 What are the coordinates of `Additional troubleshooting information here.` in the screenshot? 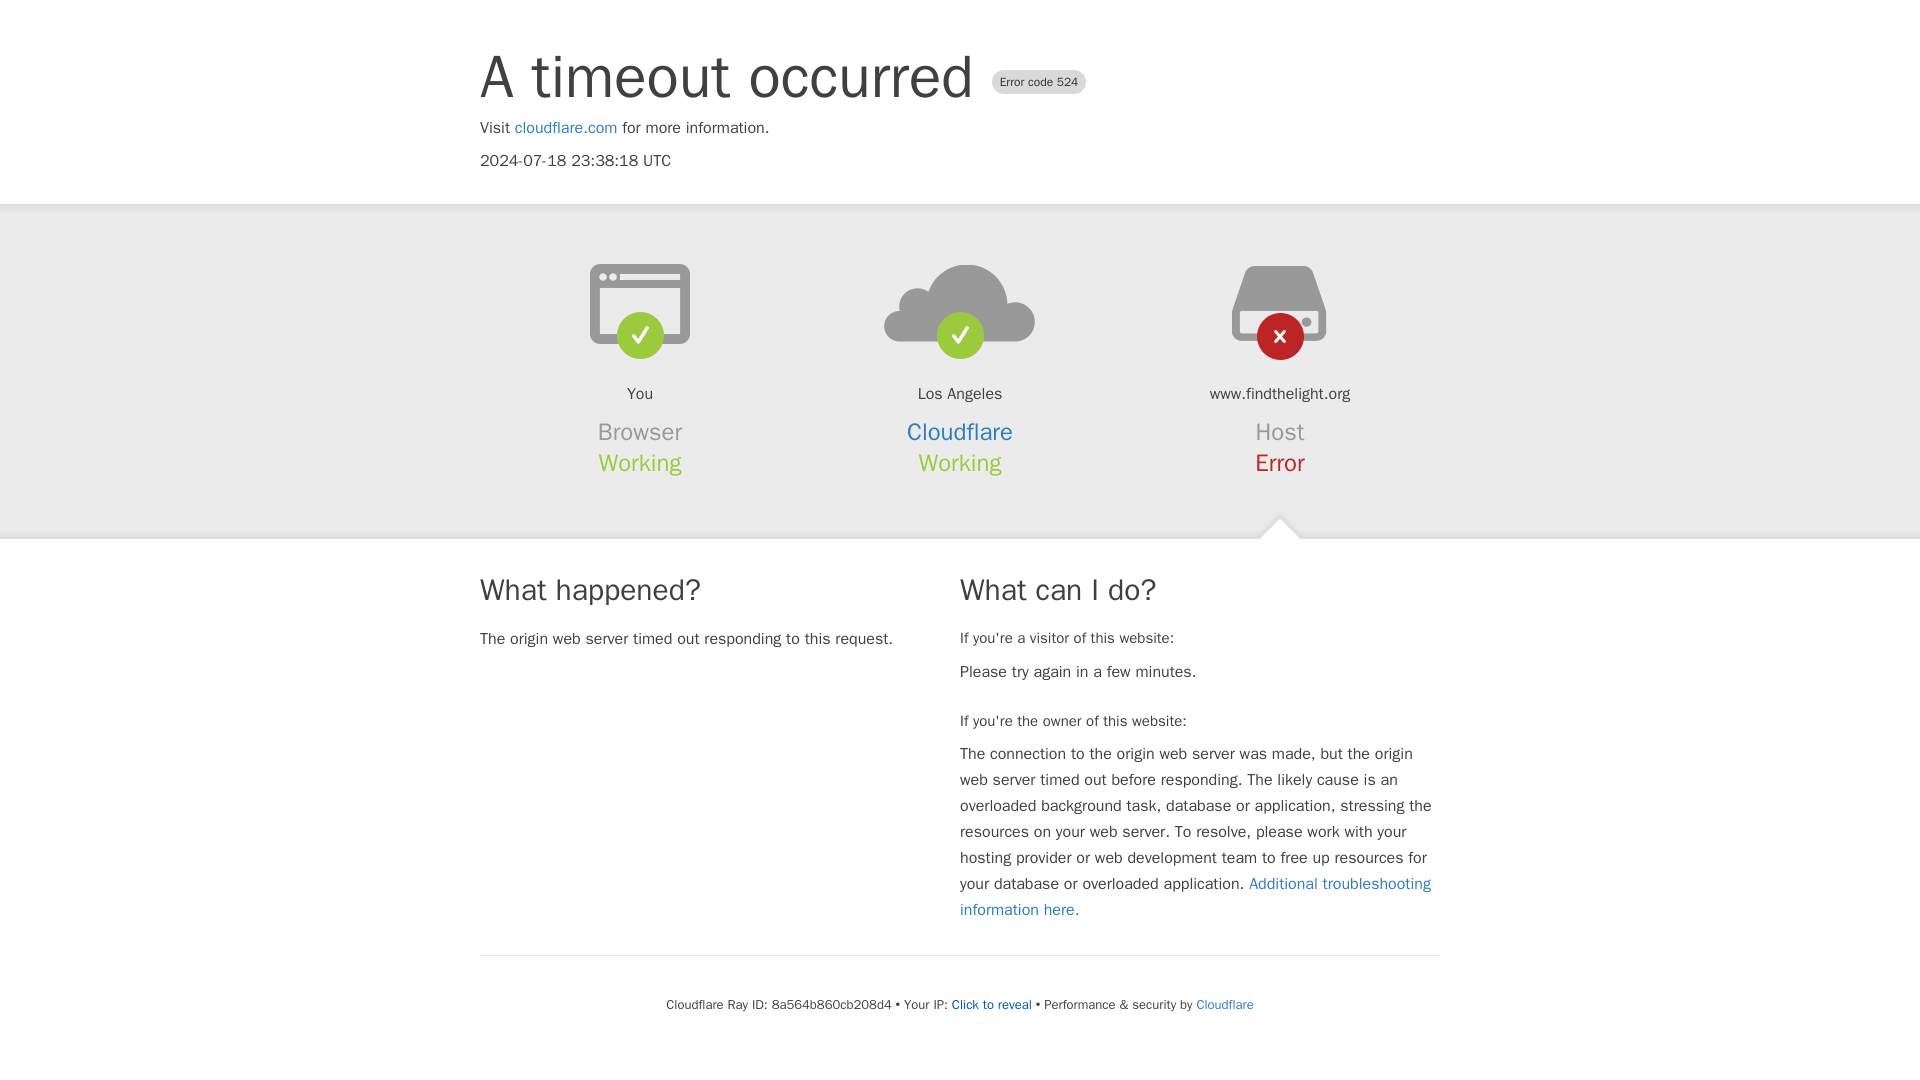 It's located at (1195, 896).